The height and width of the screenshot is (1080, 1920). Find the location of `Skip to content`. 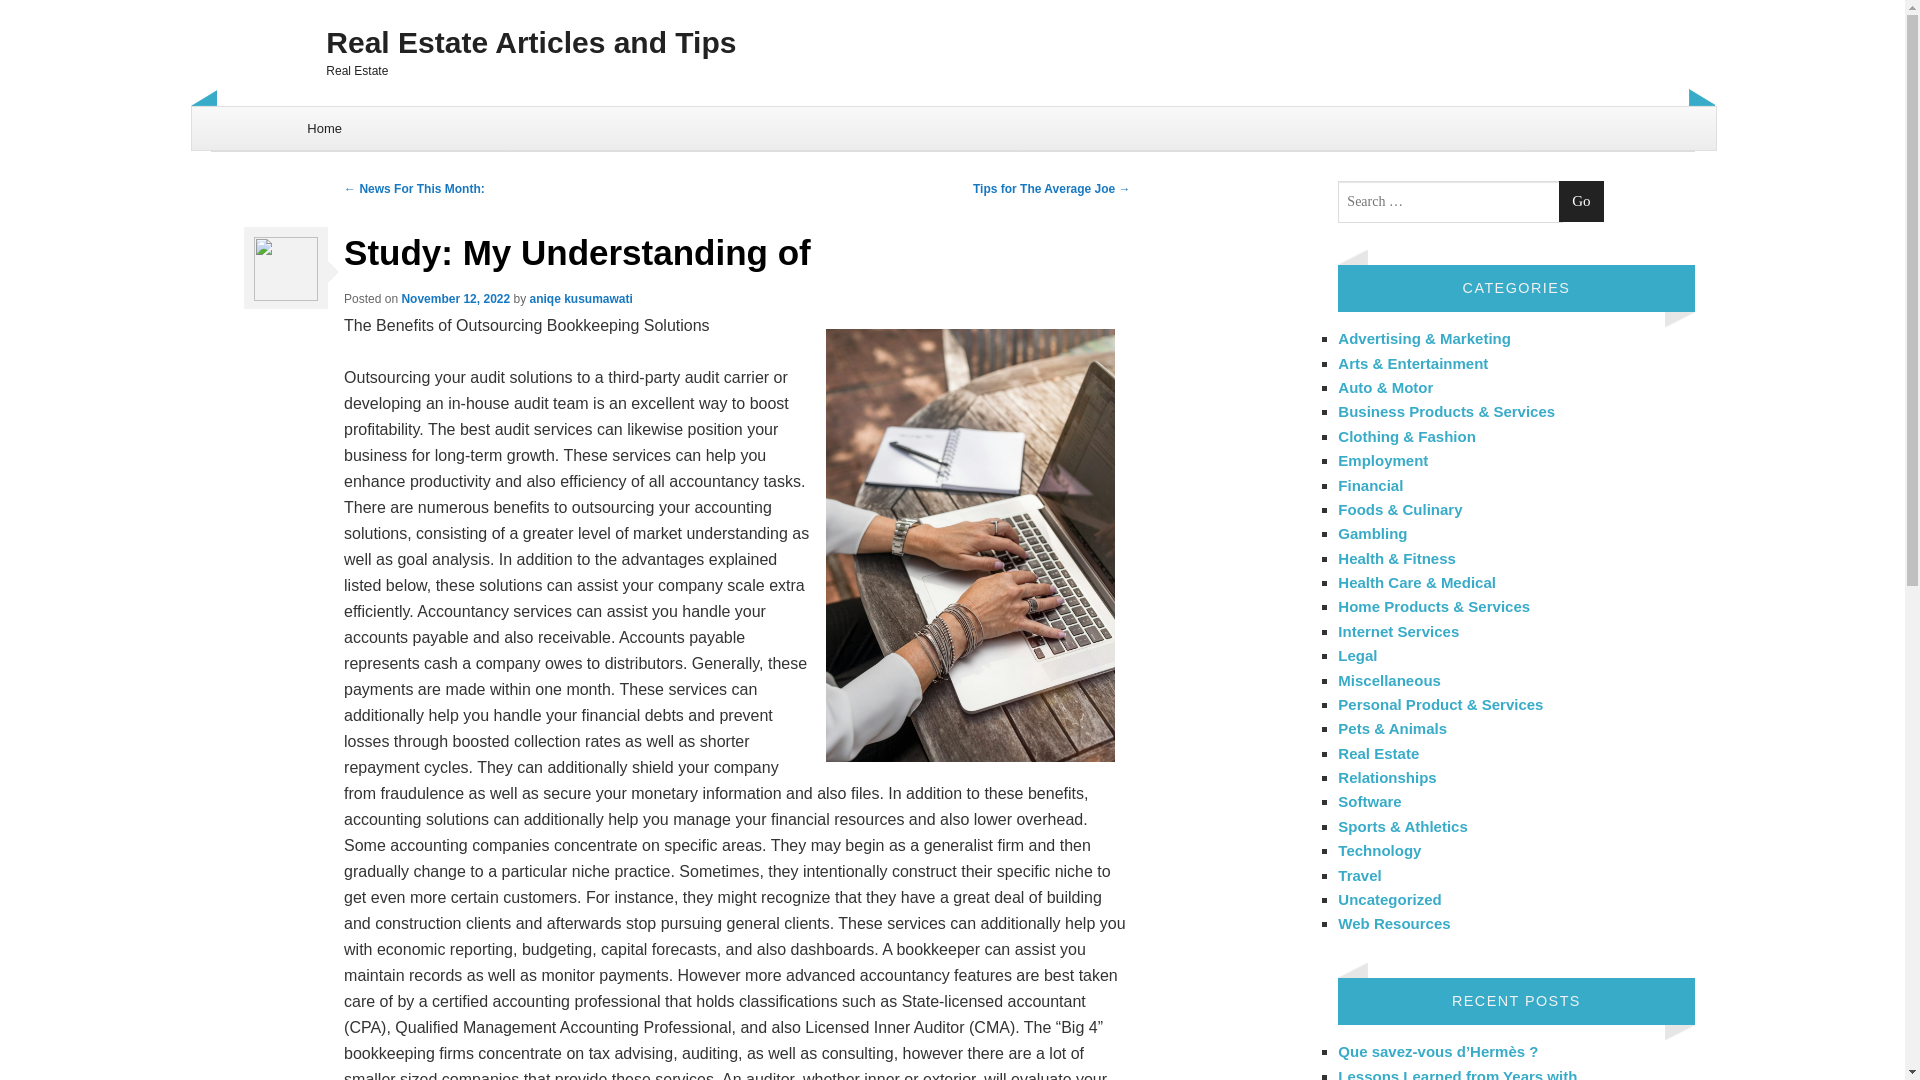

Skip to content is located at coordinates (242, 118).